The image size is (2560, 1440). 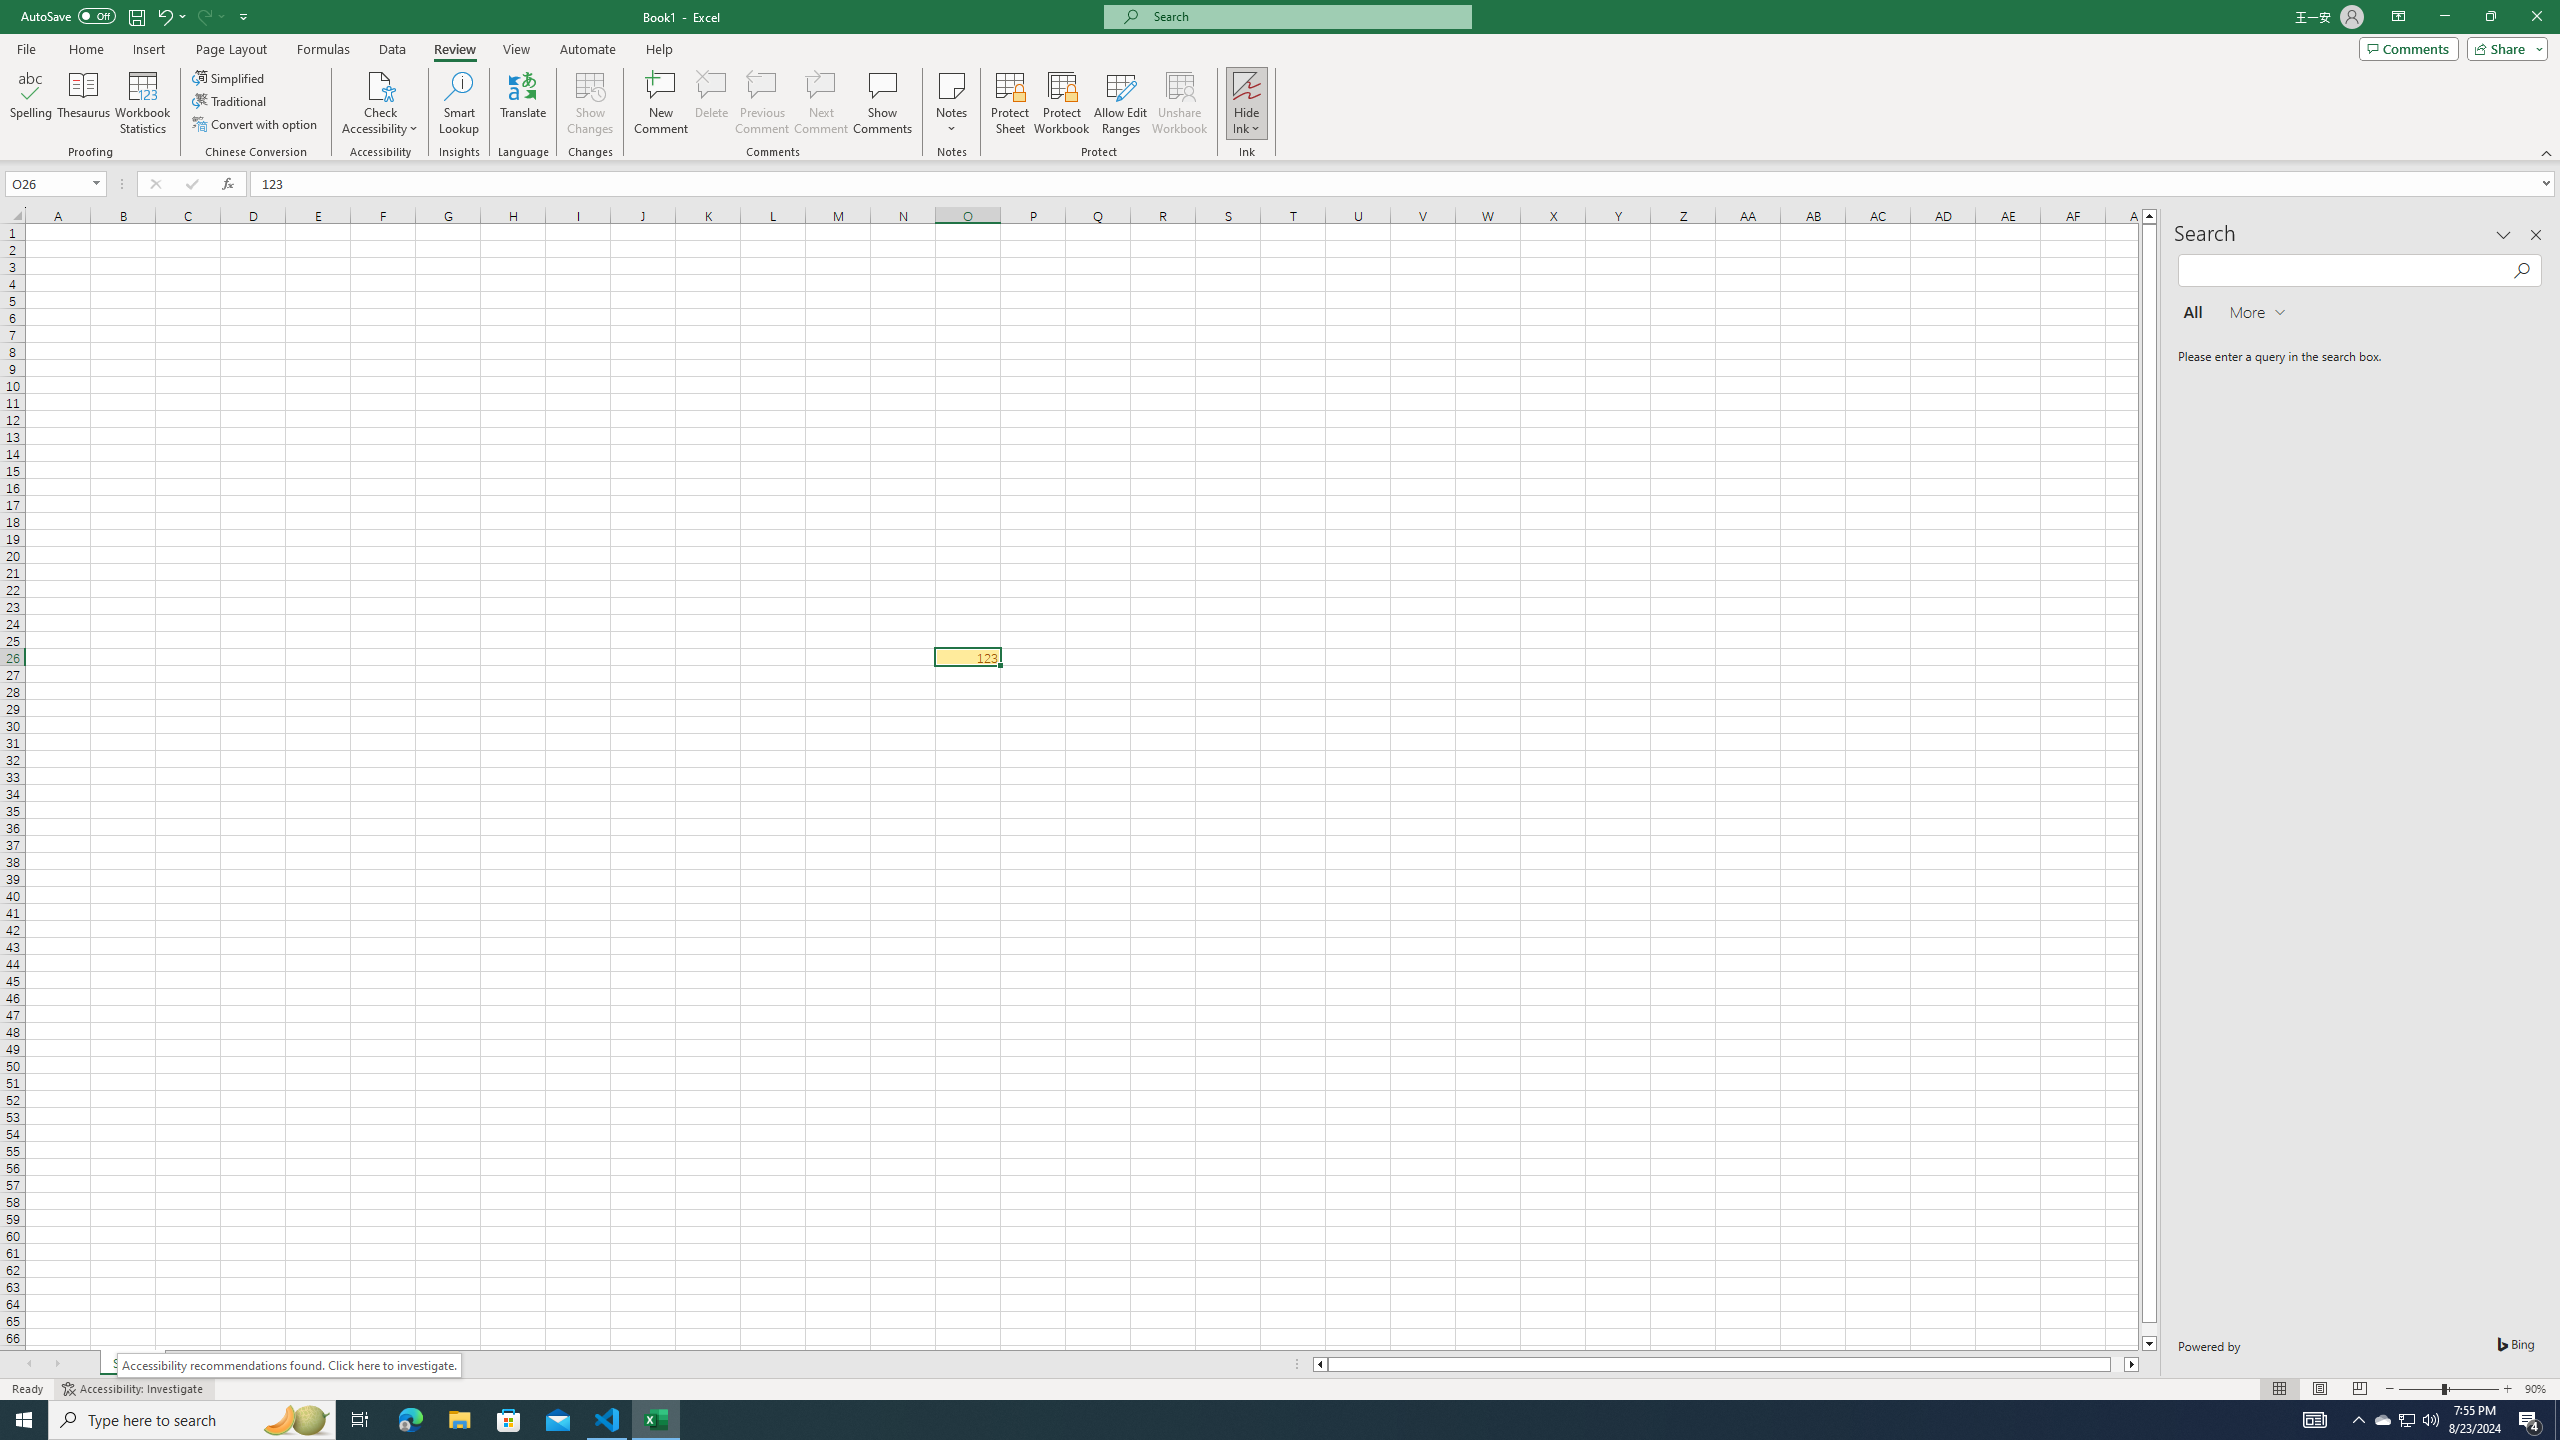 What do you see at coordinates (231, 100) in the screenshot?
I see `Traditional` at bounding box center [231, 100].